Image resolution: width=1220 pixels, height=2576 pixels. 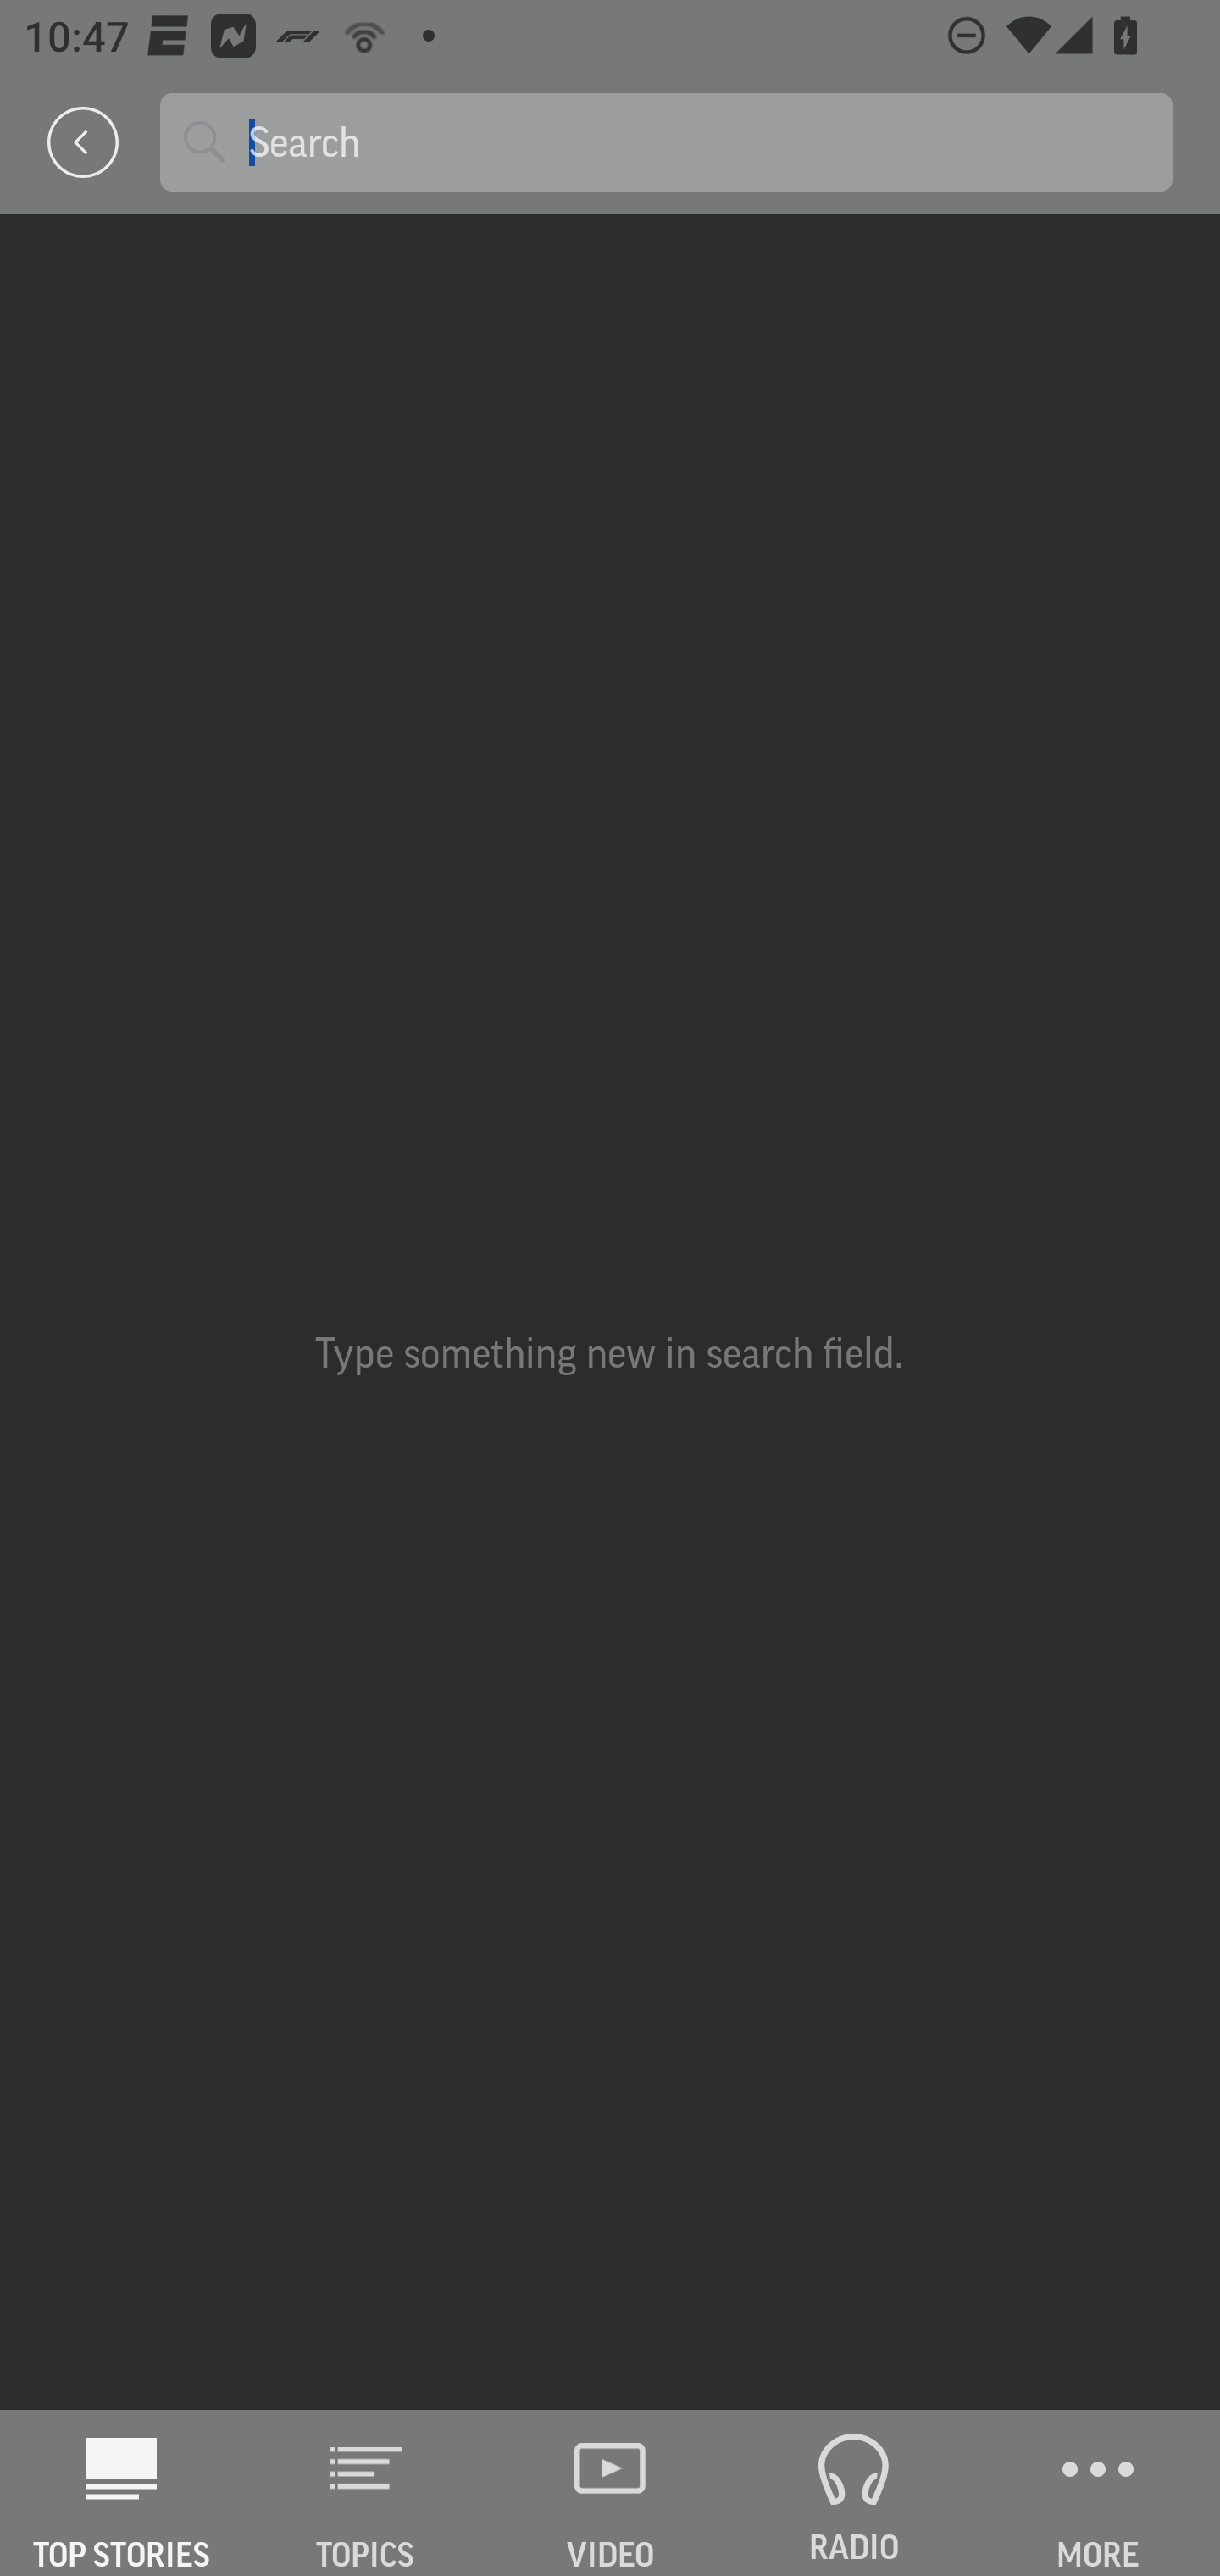 What do you see at coordinates (122, 2493) in the screenshot?
I see `AP News TOP STORIES` at bounding box center [122, 2493].